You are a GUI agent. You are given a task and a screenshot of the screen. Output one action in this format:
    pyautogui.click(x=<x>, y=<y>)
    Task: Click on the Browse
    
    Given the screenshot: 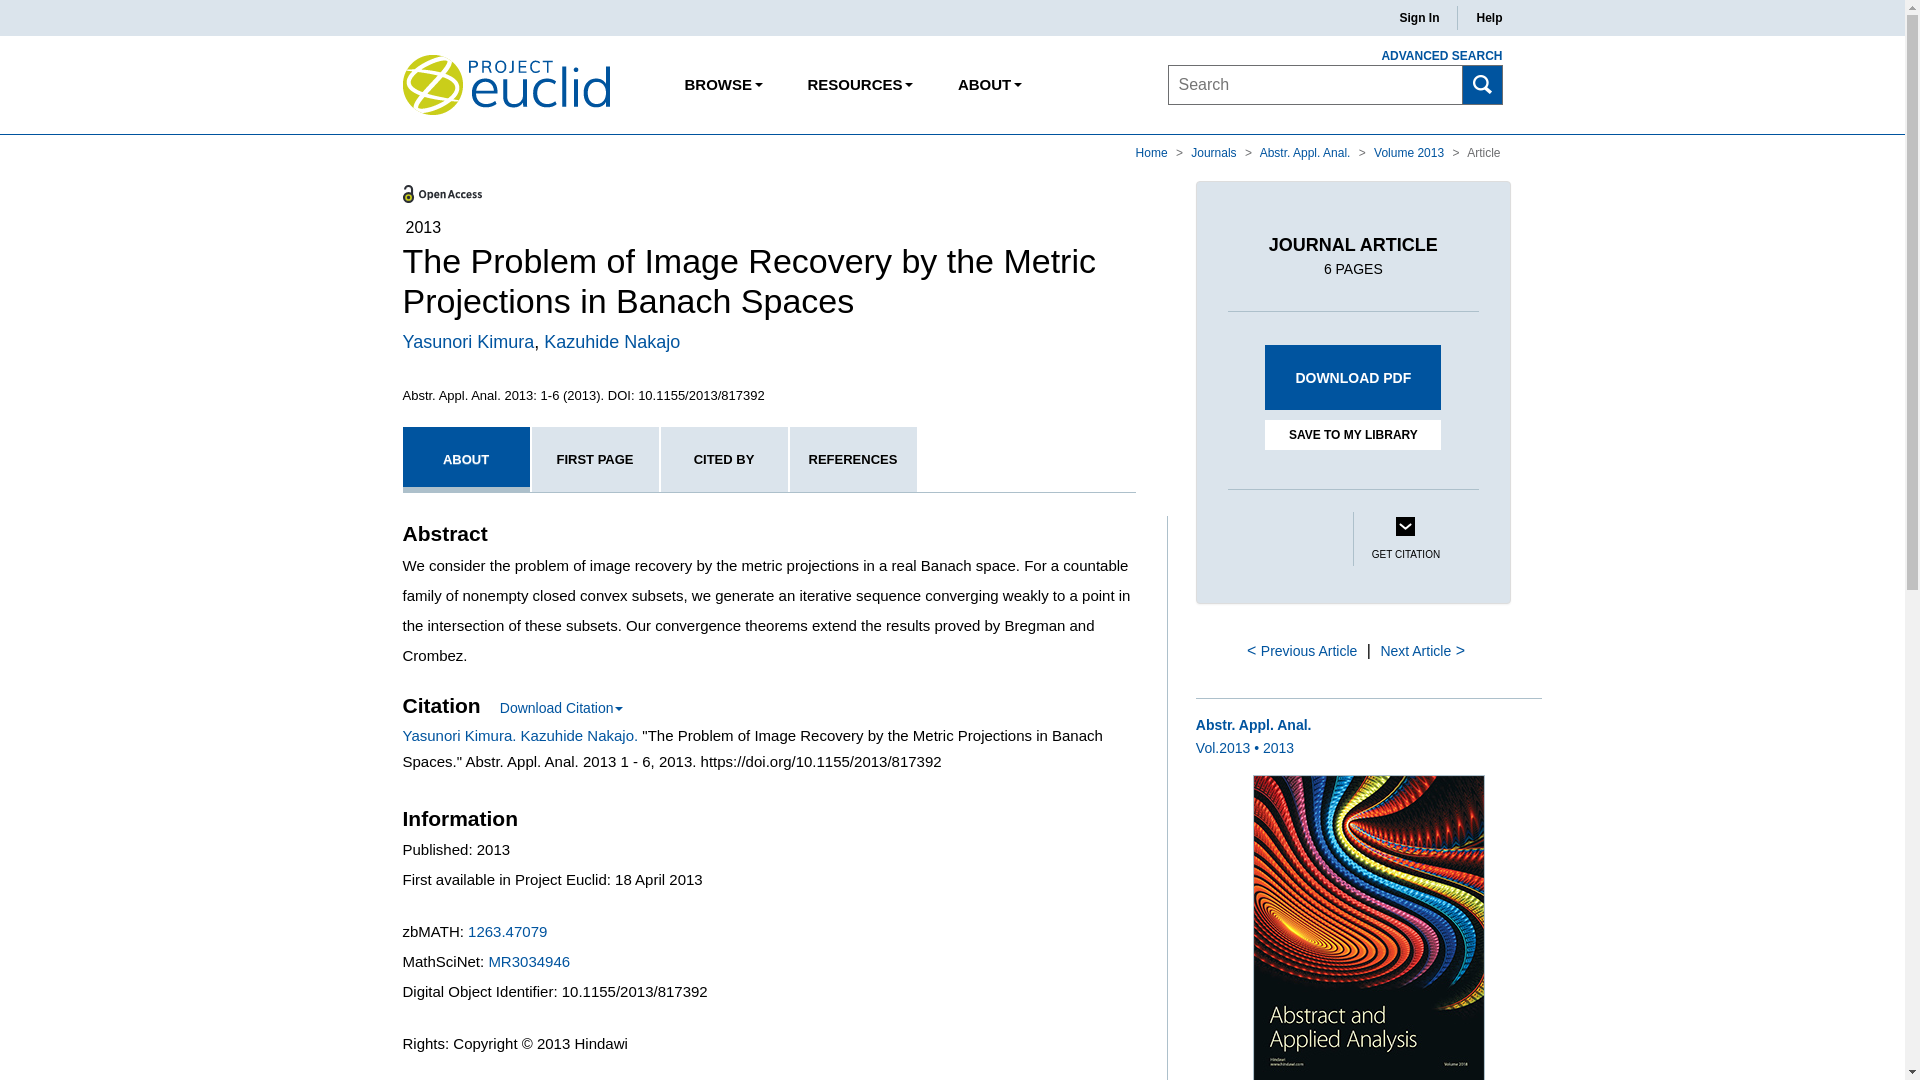 What is the action you would take?
    pyautogui.click(x=724, y=85)
    